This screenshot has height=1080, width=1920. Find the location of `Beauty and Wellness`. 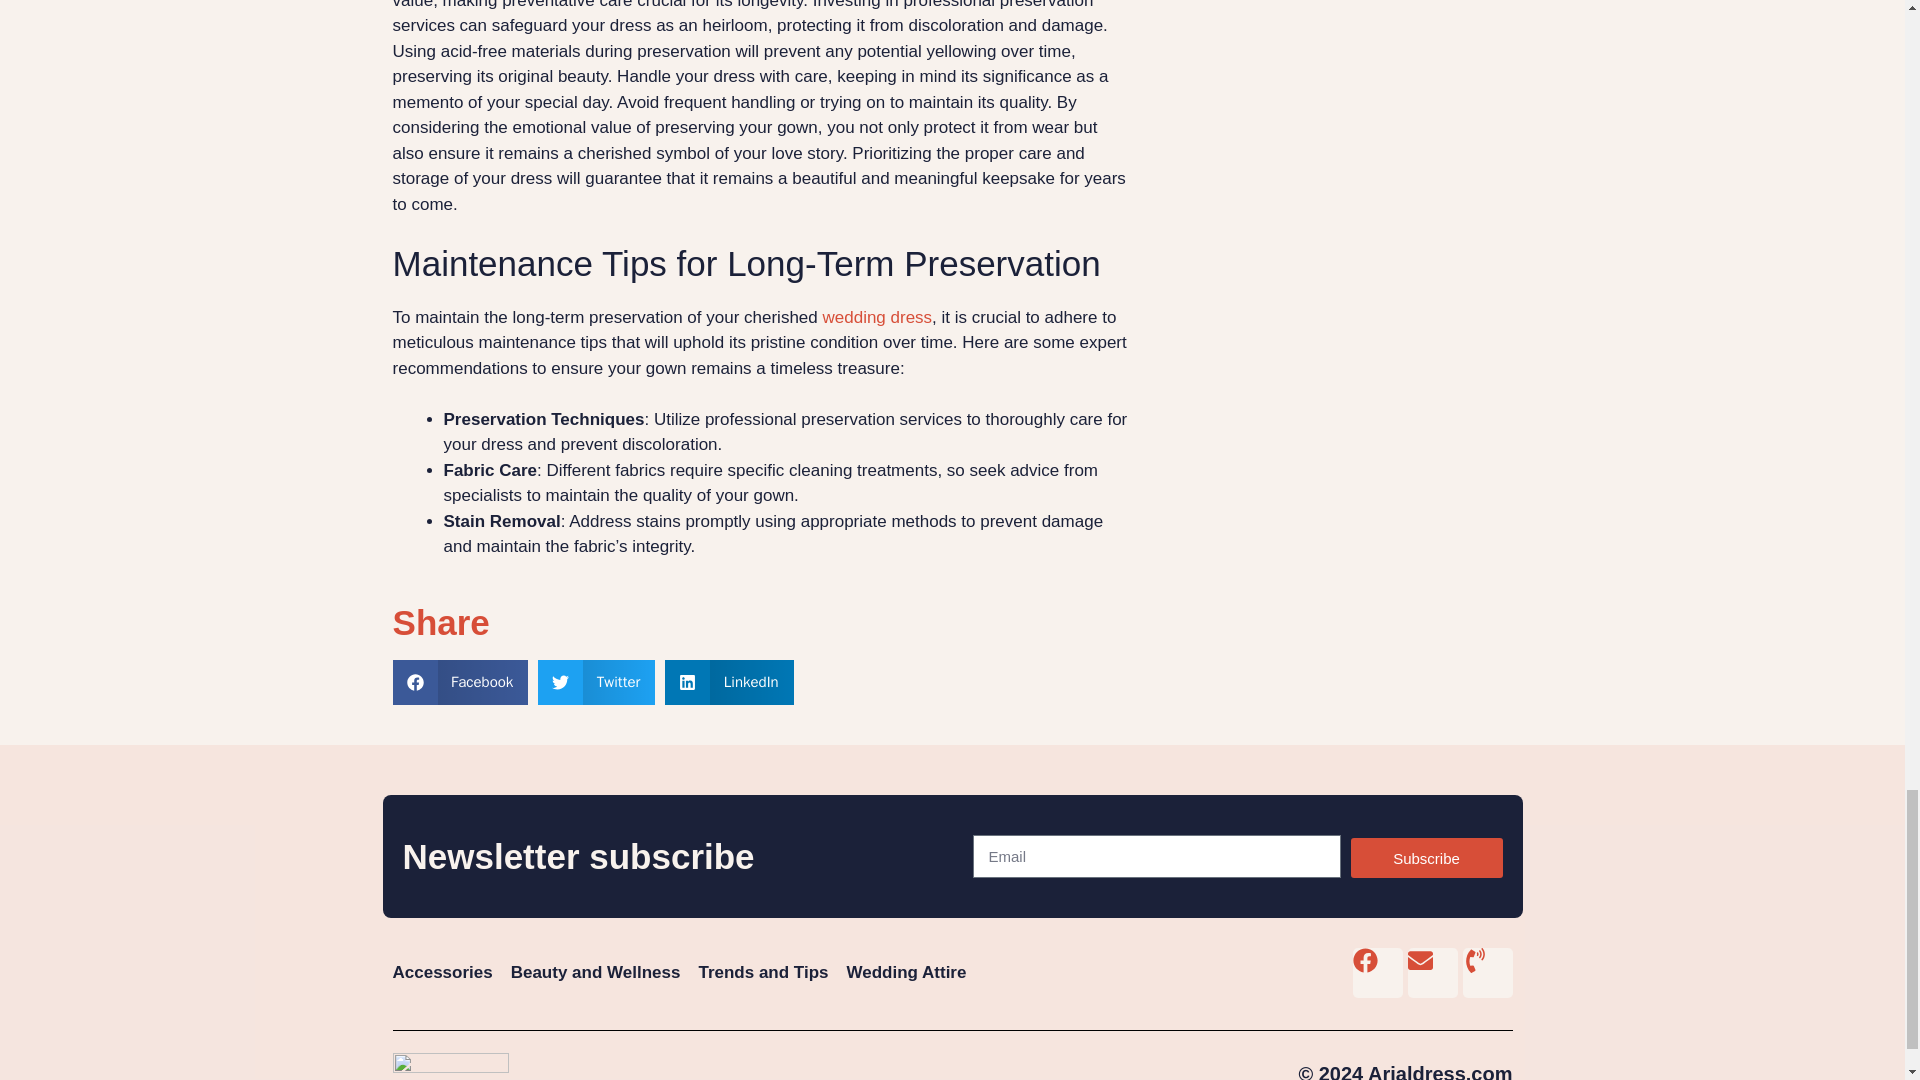

Beauty and Wellness is located at coordinates (596, 972).